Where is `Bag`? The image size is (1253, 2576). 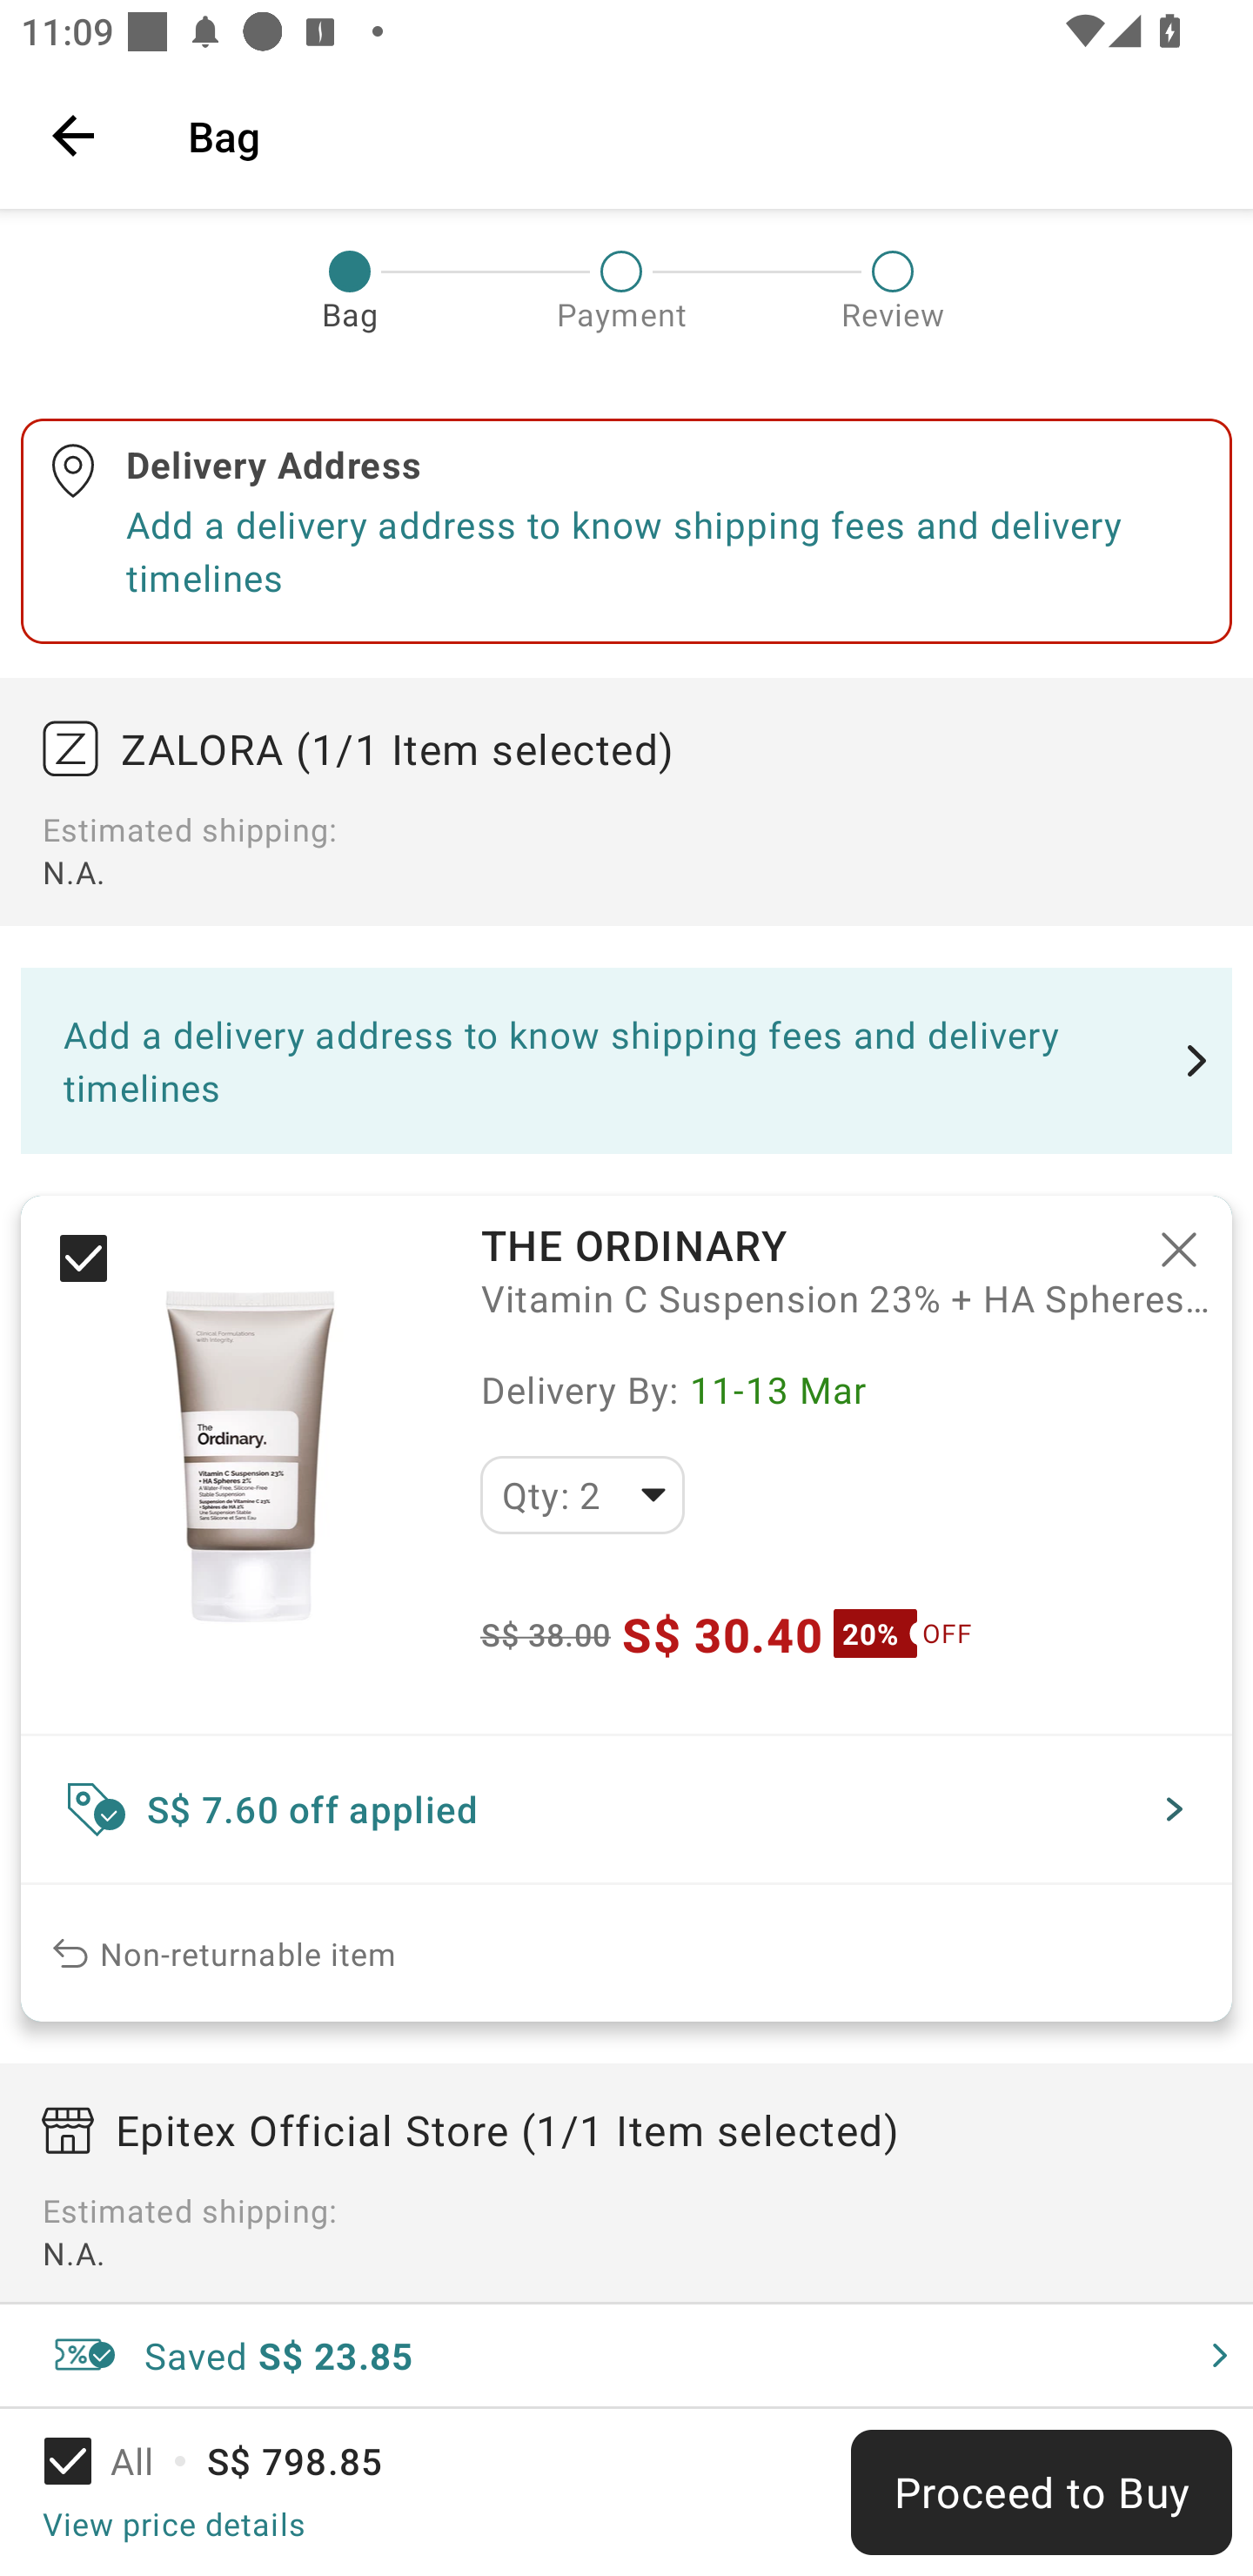
Bag is located at coordinates (700, 135).